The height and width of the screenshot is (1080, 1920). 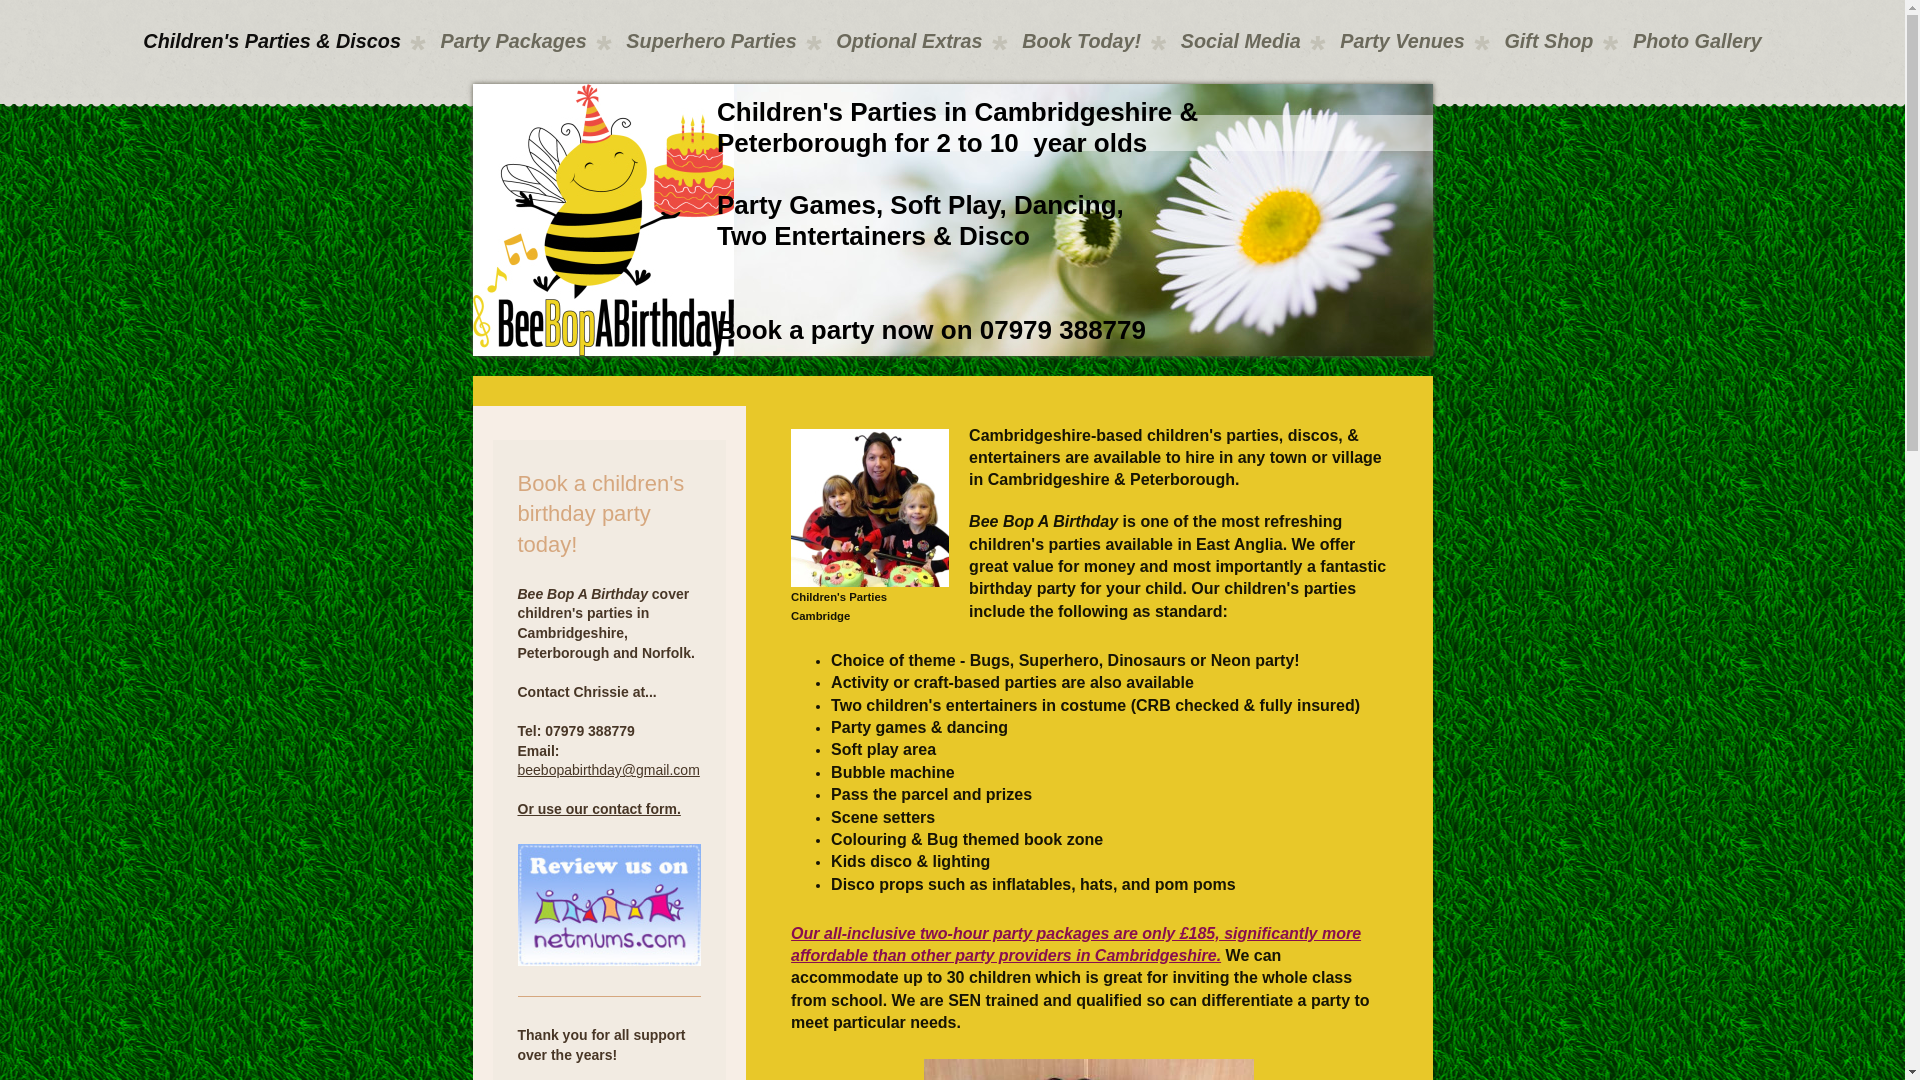 I want to click on Optional Extras, so click(x=910, y=52).